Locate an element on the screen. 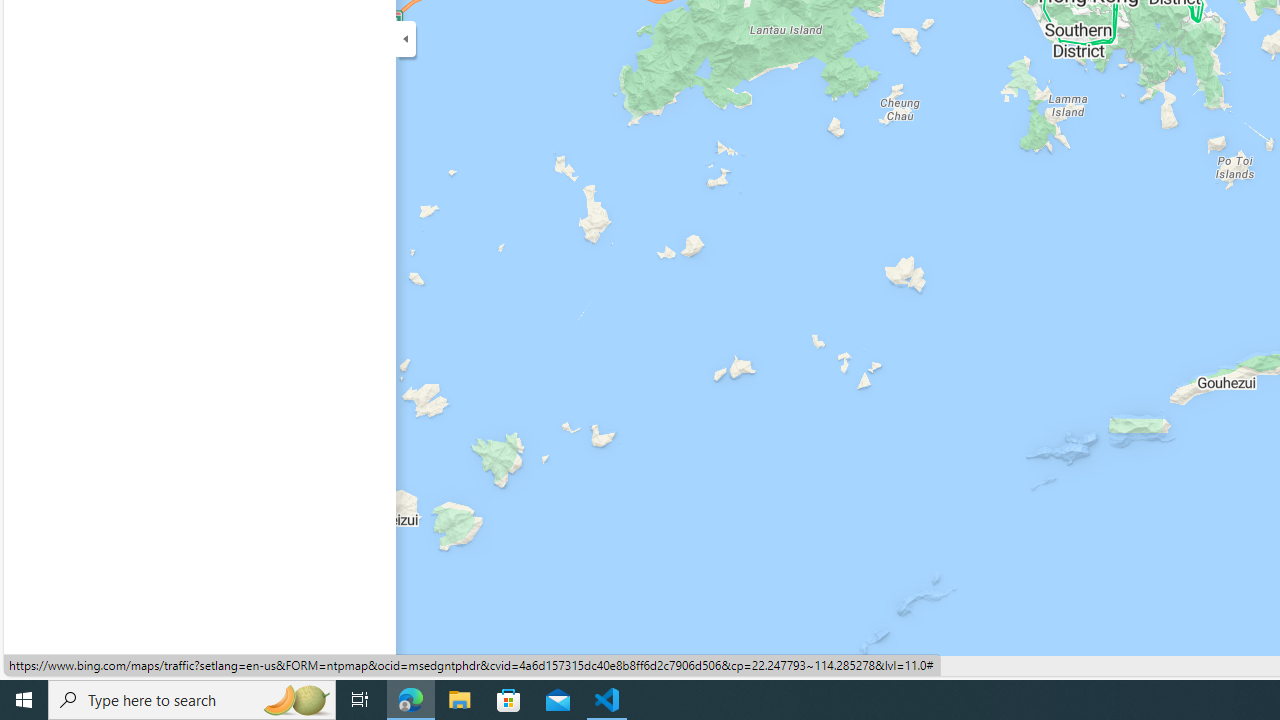 Image resolution: width=1280 pixels, height=720 pixels. Help is located at coordinates (438, 666).